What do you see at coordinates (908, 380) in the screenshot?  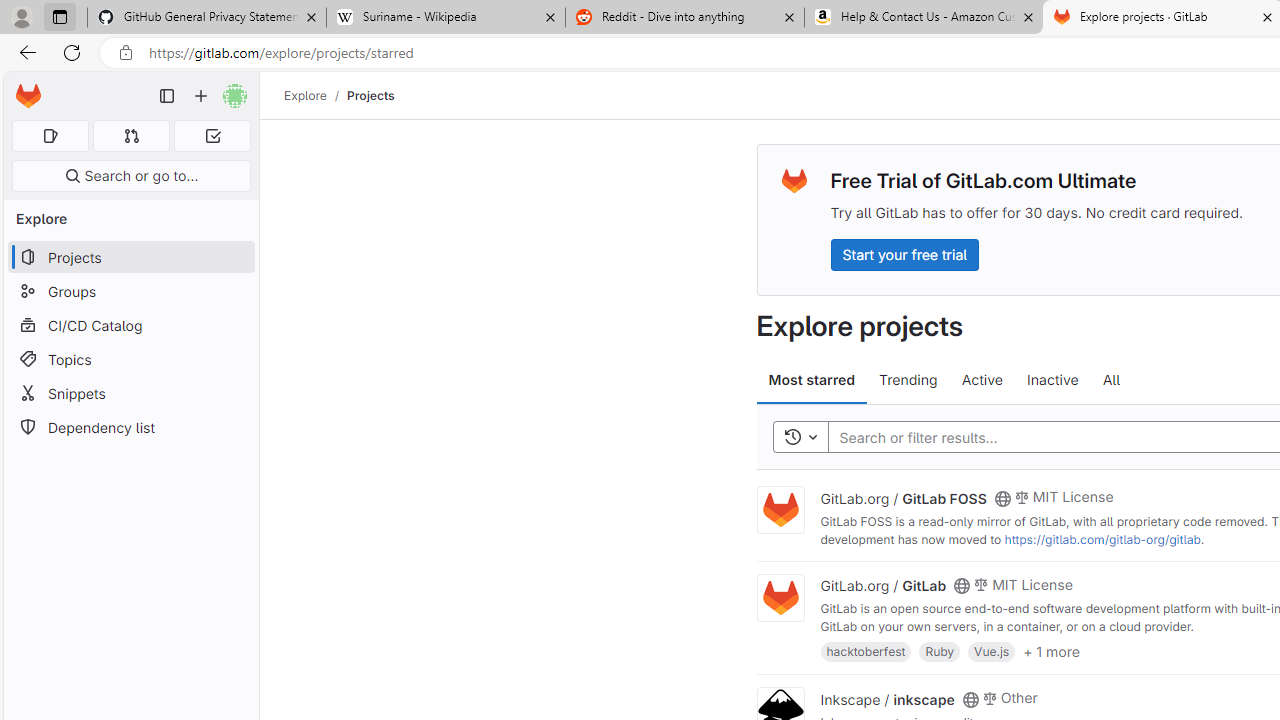 I see `Trending` at bounding box center [908, 380].